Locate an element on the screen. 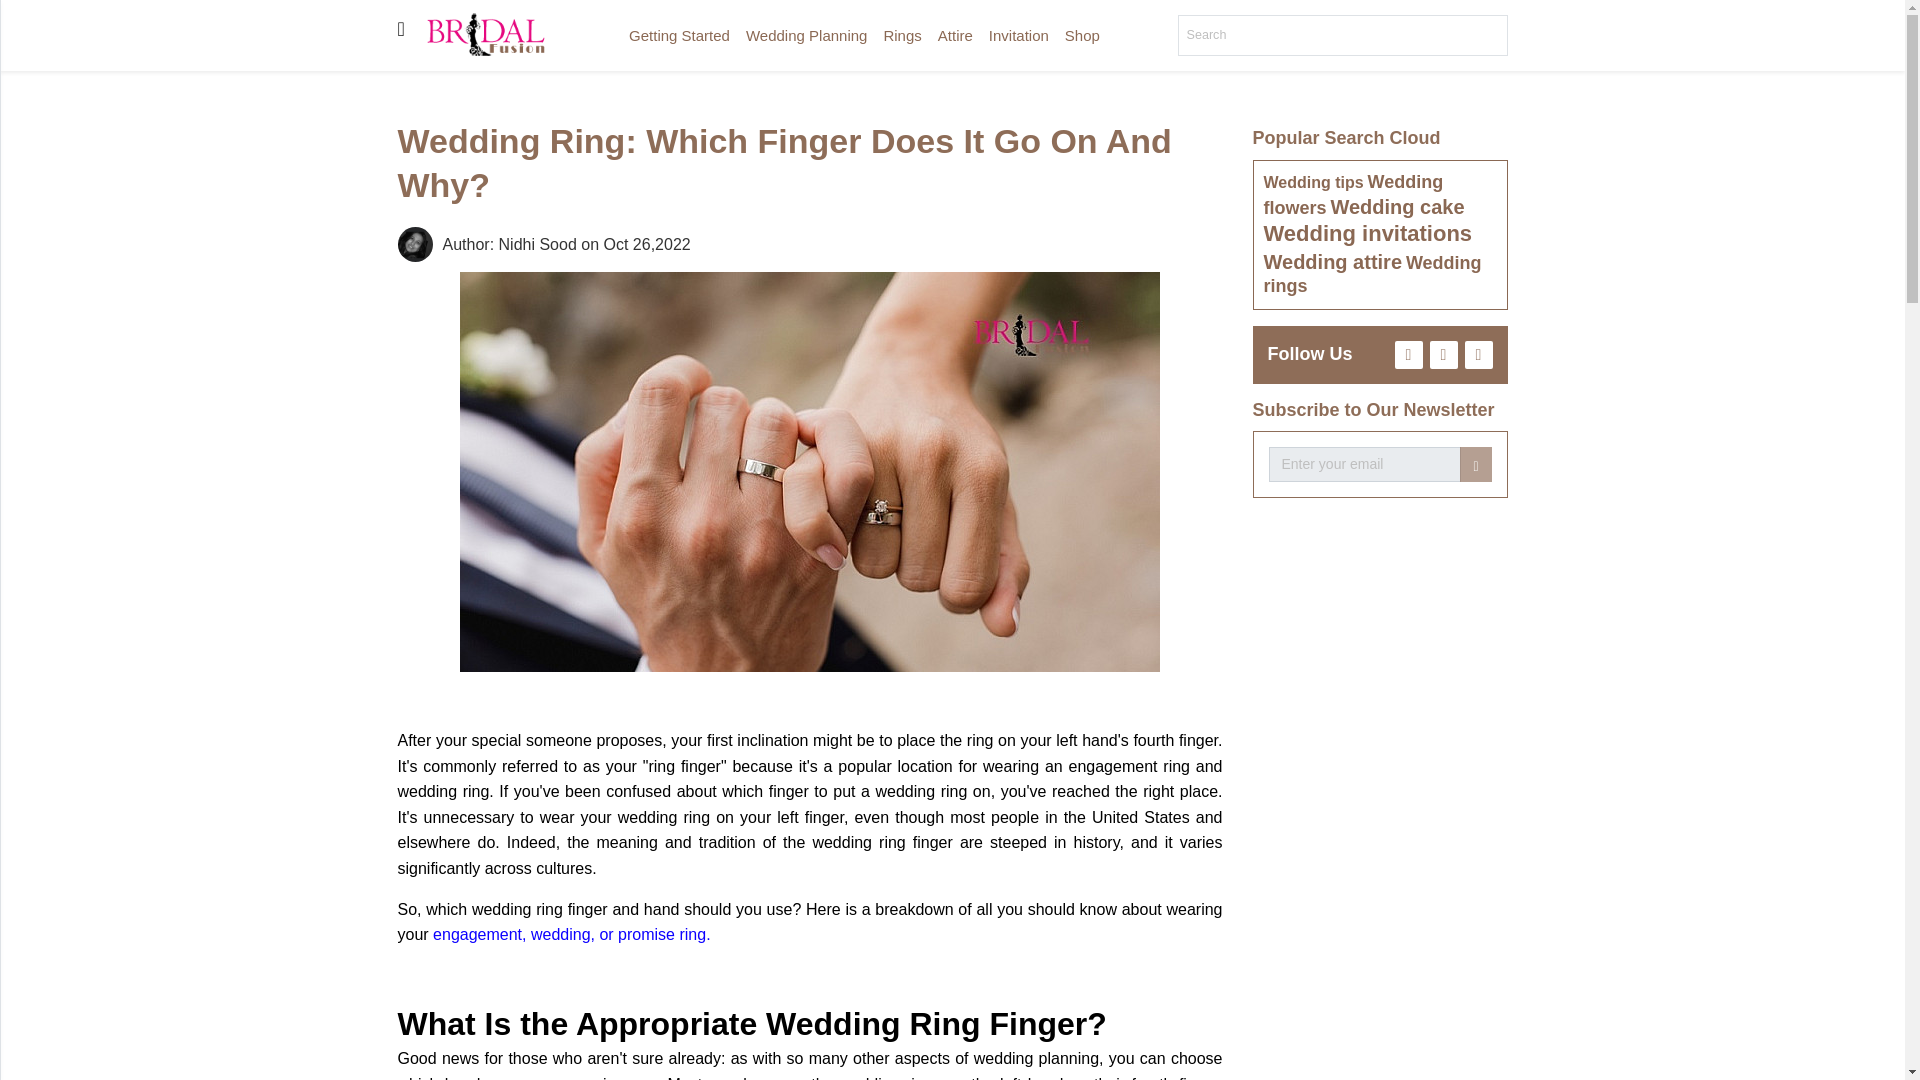  Attire is located at coordinates (955, 36).